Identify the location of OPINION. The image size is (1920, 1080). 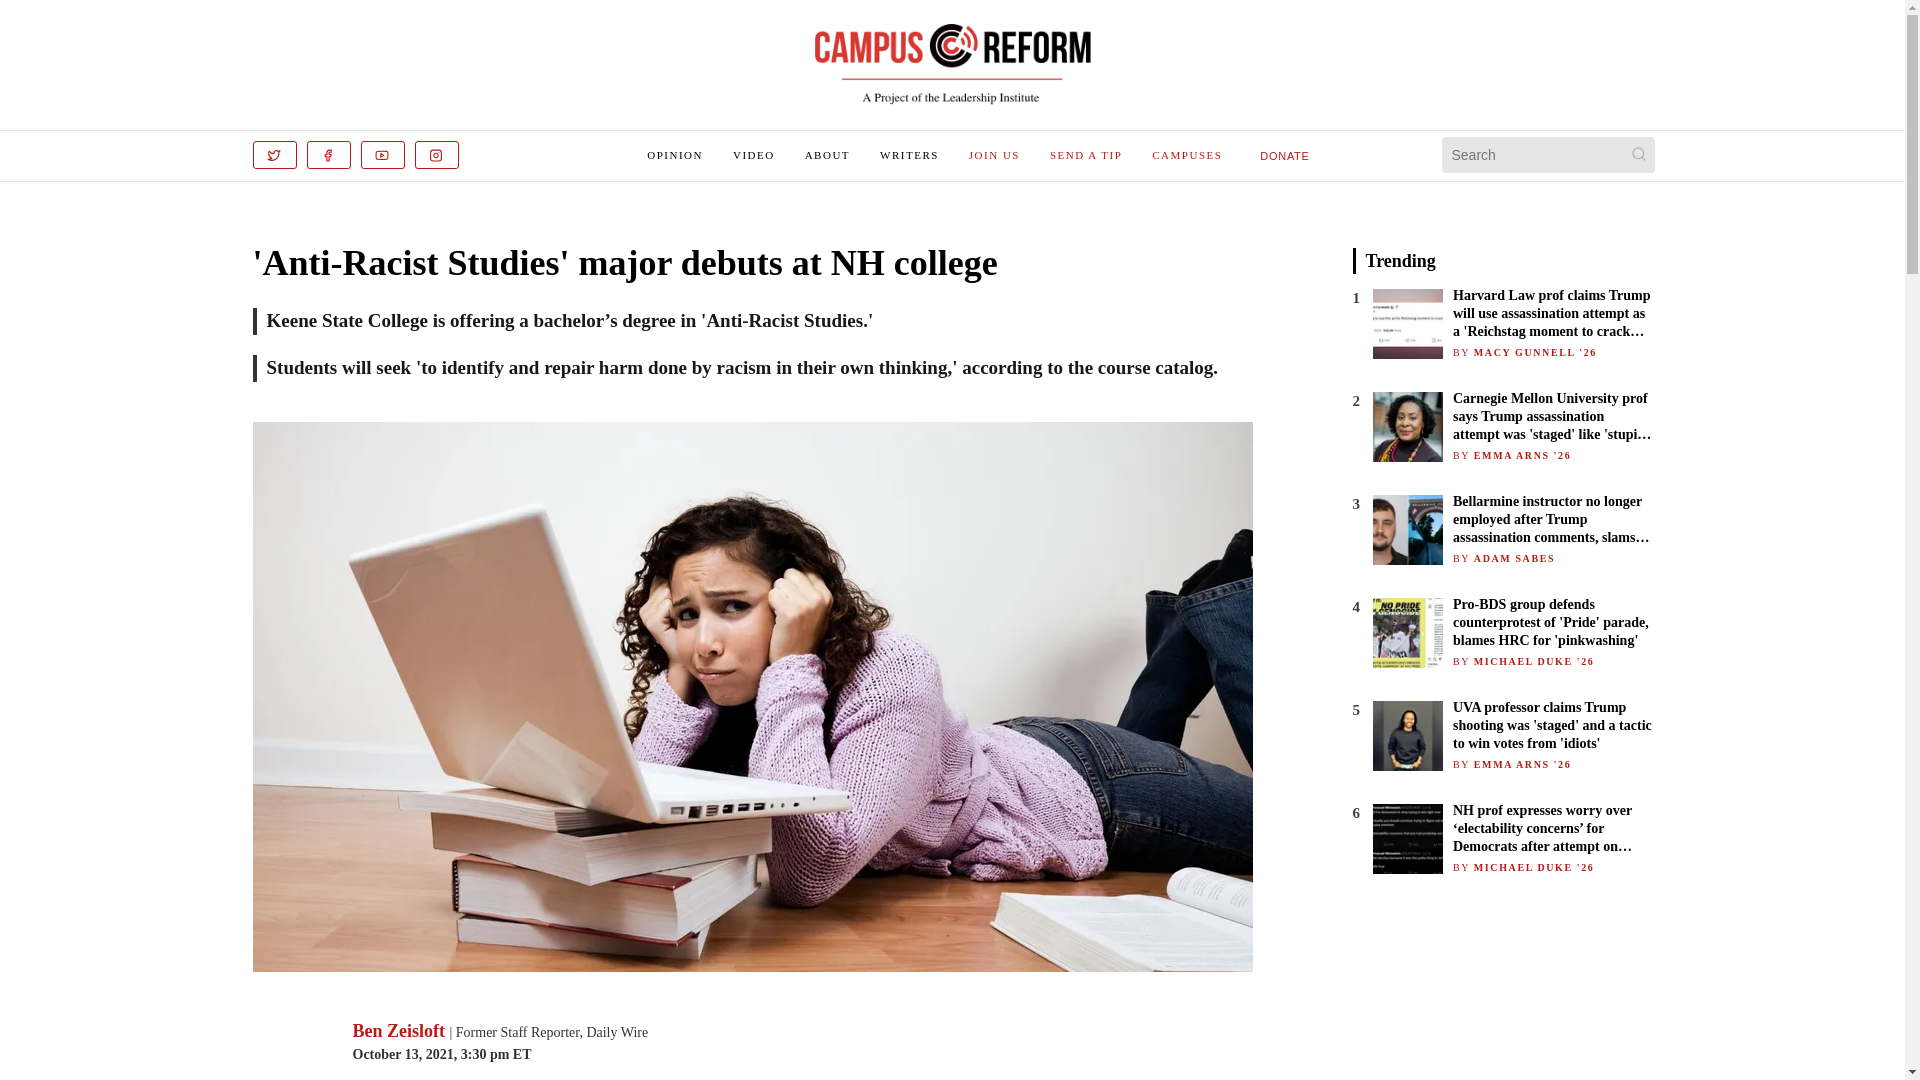
(674, 154).